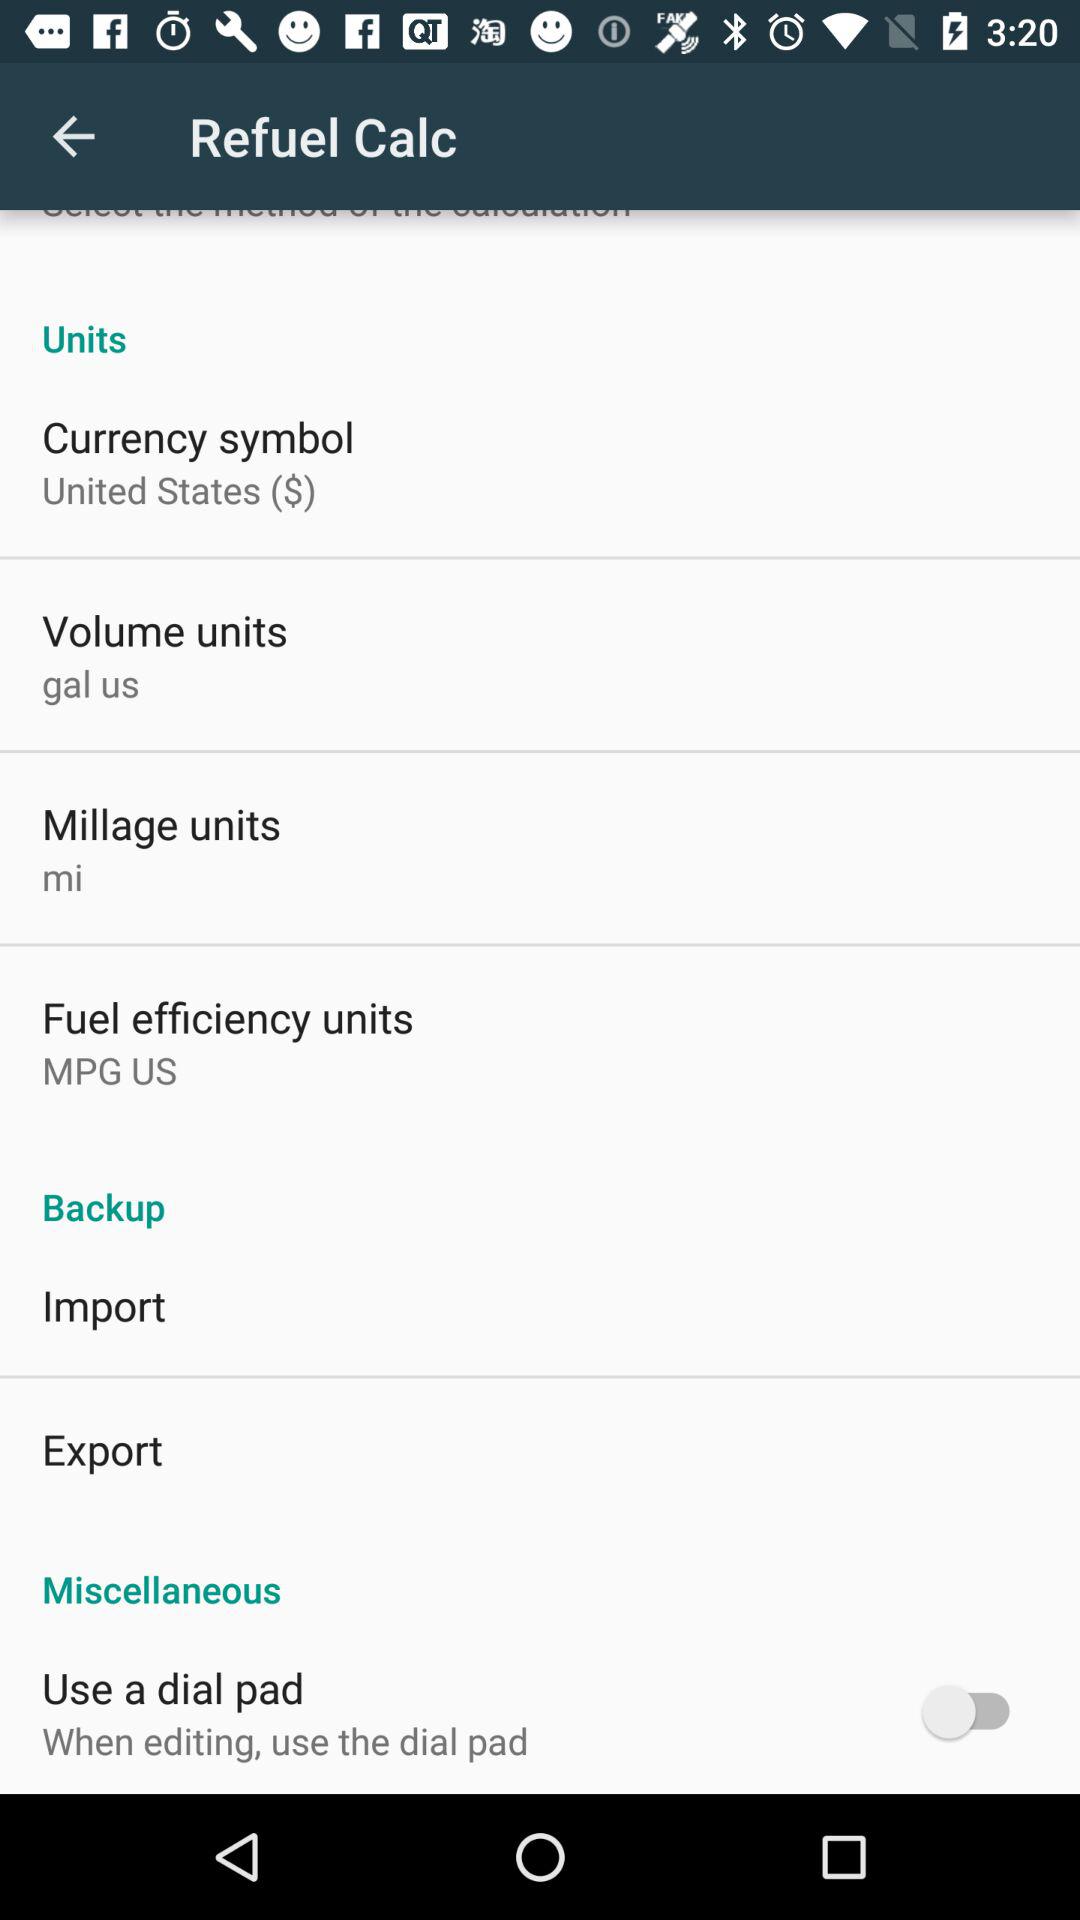 The image size is (1080, 1920). What do you see at coordinates (976, 1712) in the screenshot?
I see `press item below miscellaneous icon` at bounding box center [976, 1712].